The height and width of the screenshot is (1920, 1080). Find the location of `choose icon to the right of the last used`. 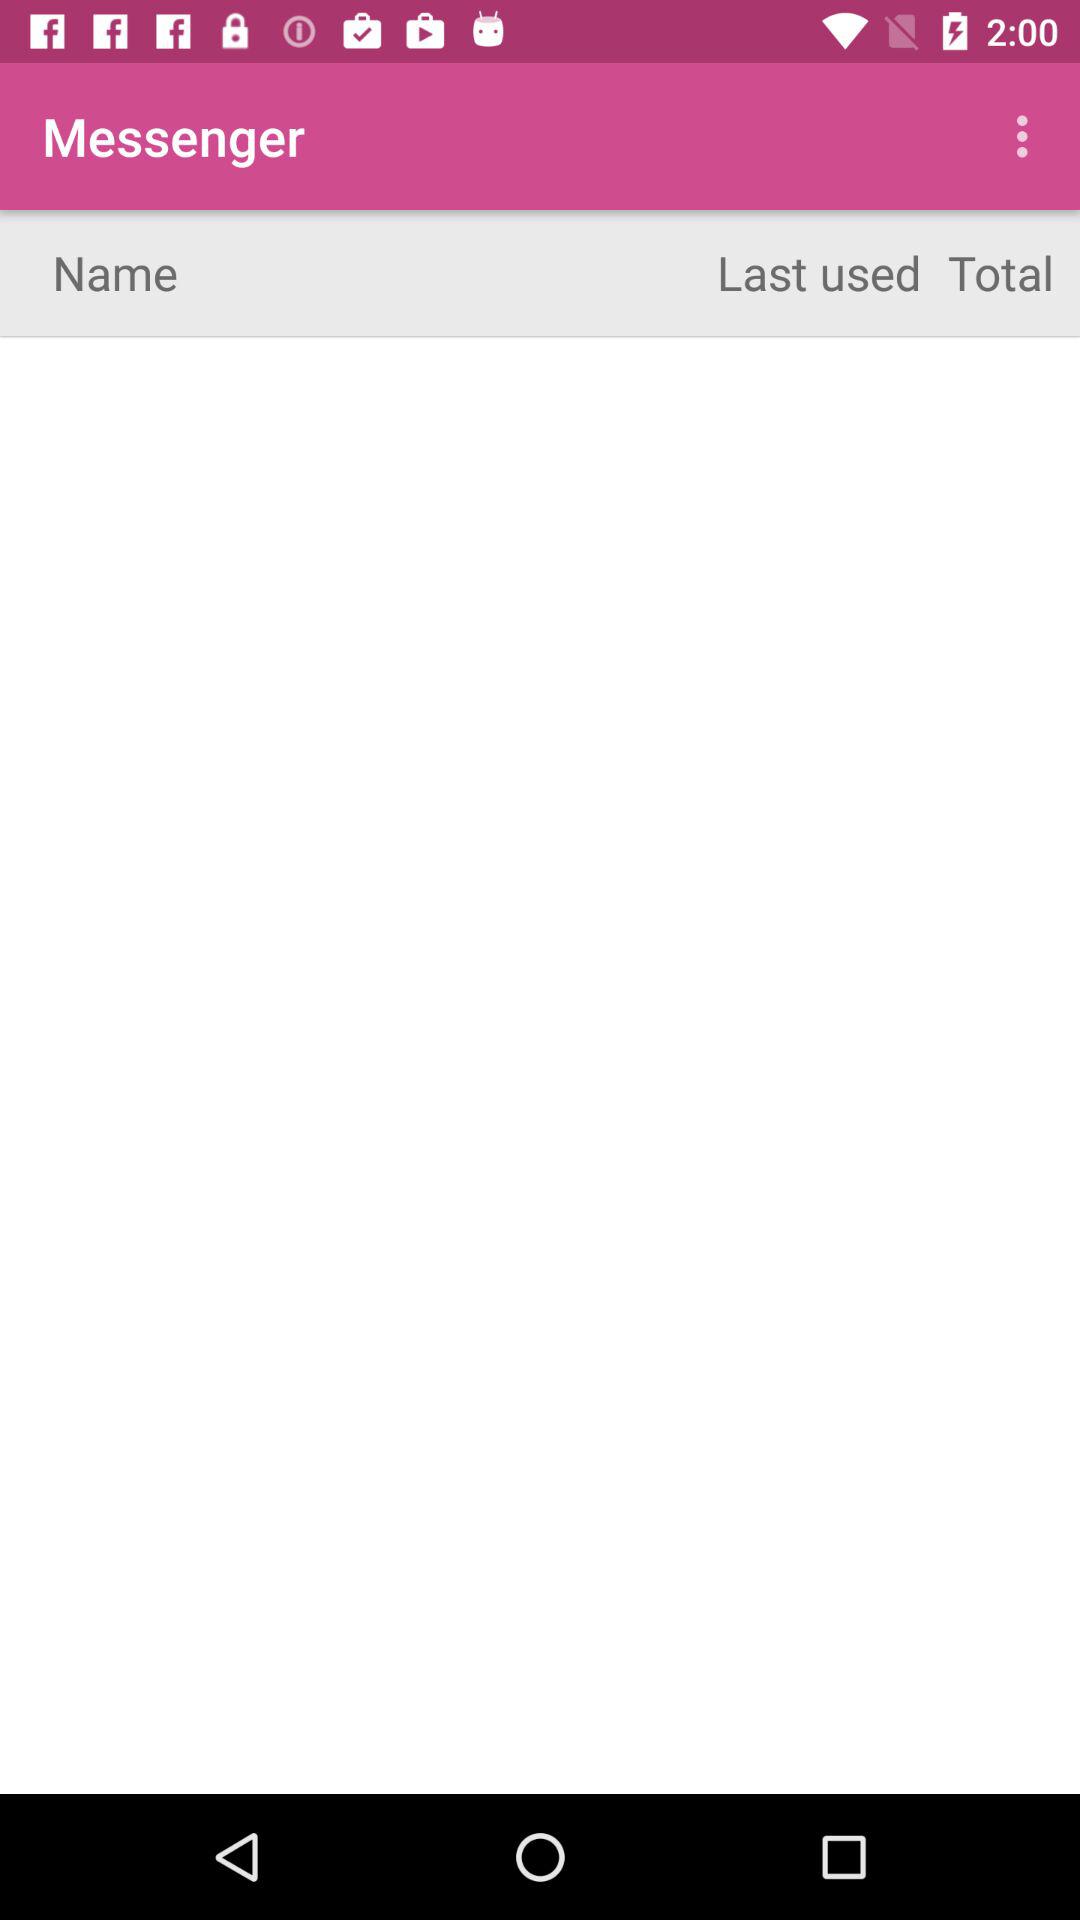

choose icon to the right of the last used is located at coordinates (1028, 136).